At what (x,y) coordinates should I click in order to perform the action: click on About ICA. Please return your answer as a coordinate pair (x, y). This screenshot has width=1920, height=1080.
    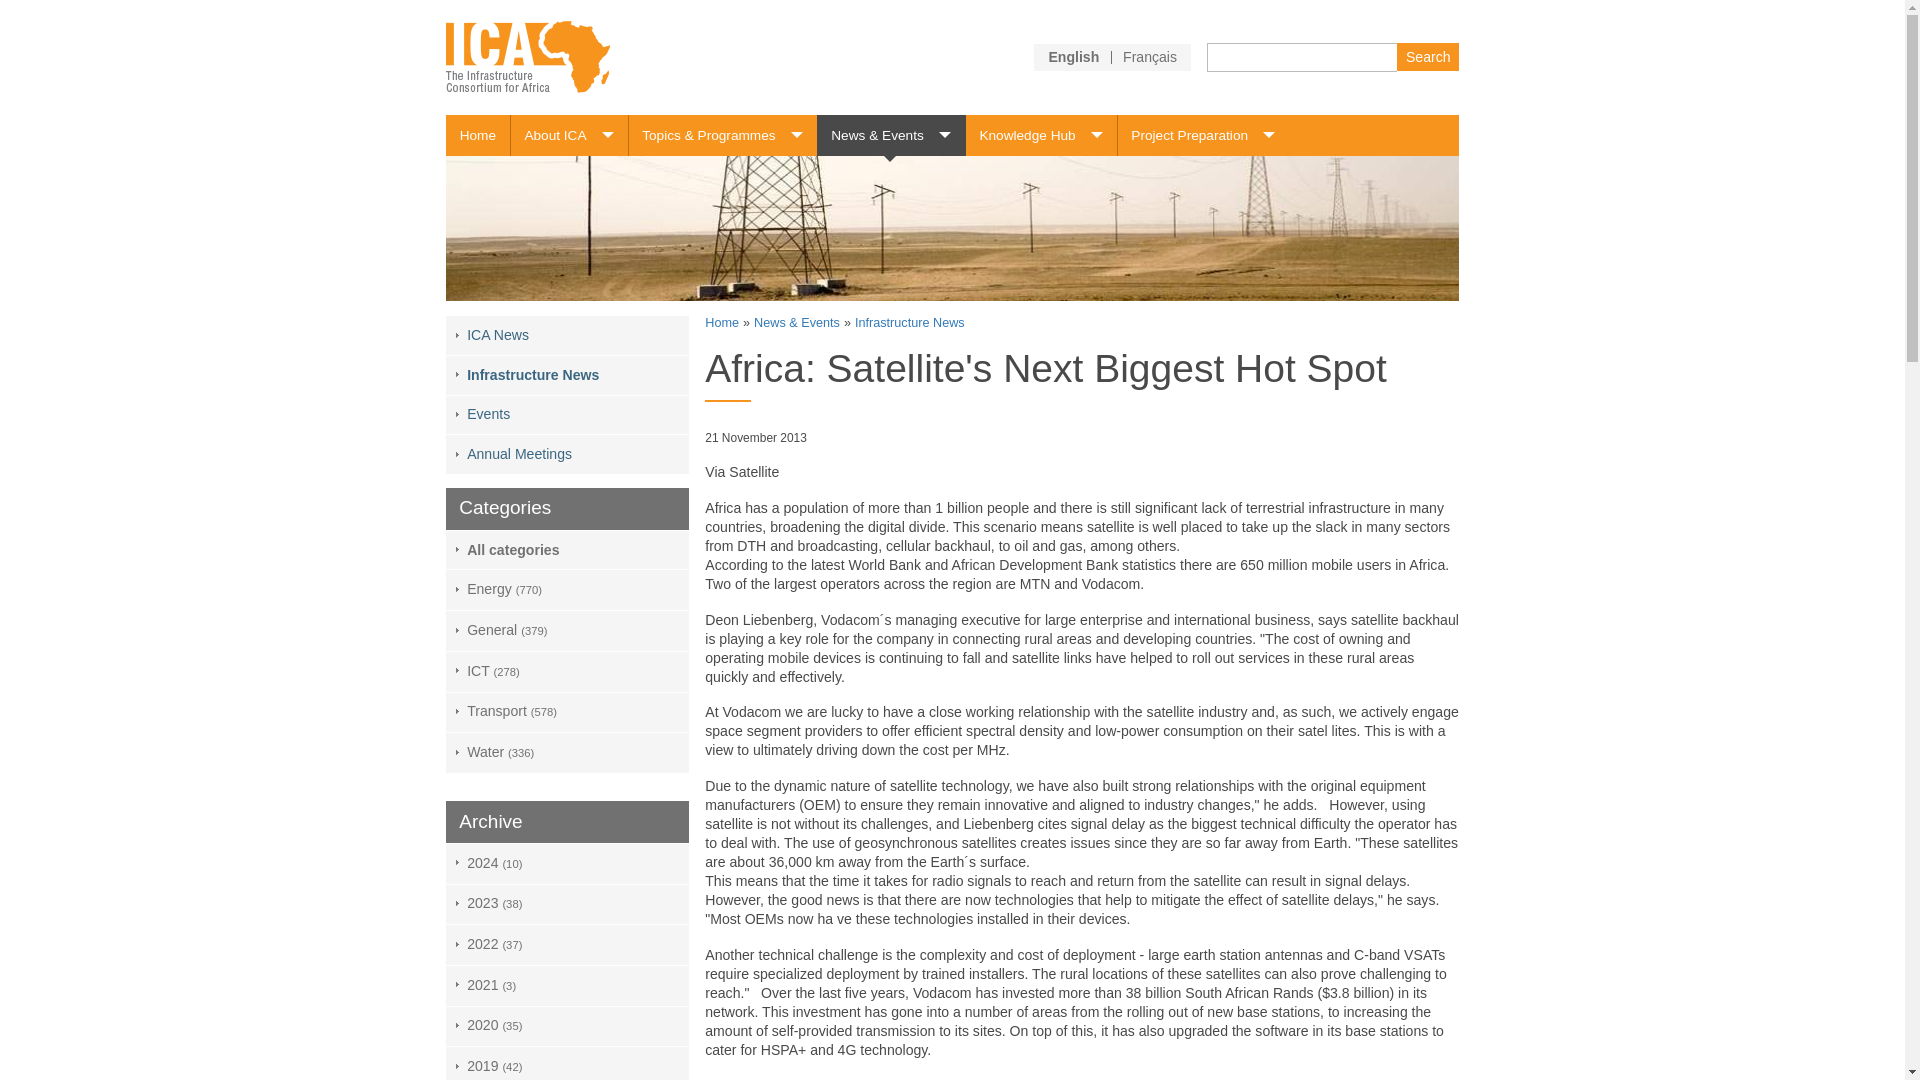
    Looking at the image, I should click on (568, 134).